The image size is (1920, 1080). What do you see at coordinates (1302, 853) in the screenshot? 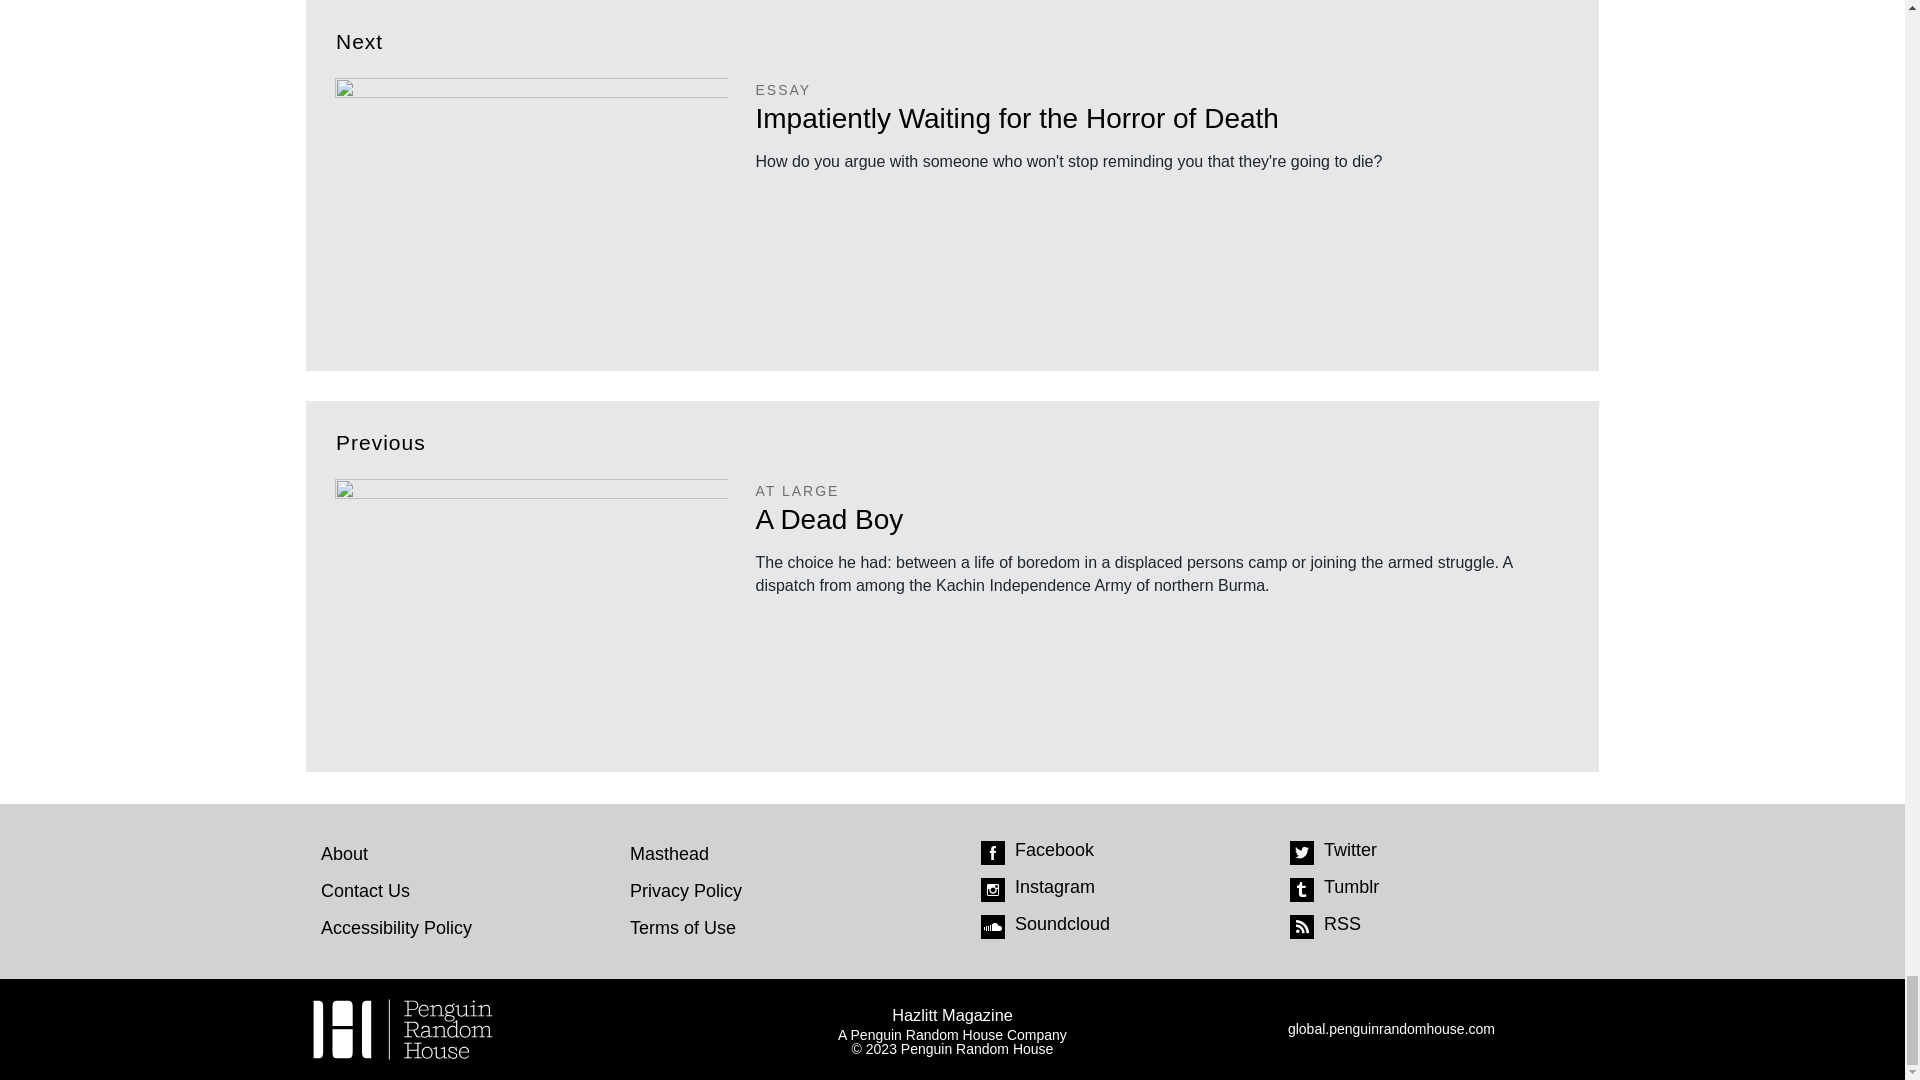
I see `Twitter` at bounding box center [1302, 853].